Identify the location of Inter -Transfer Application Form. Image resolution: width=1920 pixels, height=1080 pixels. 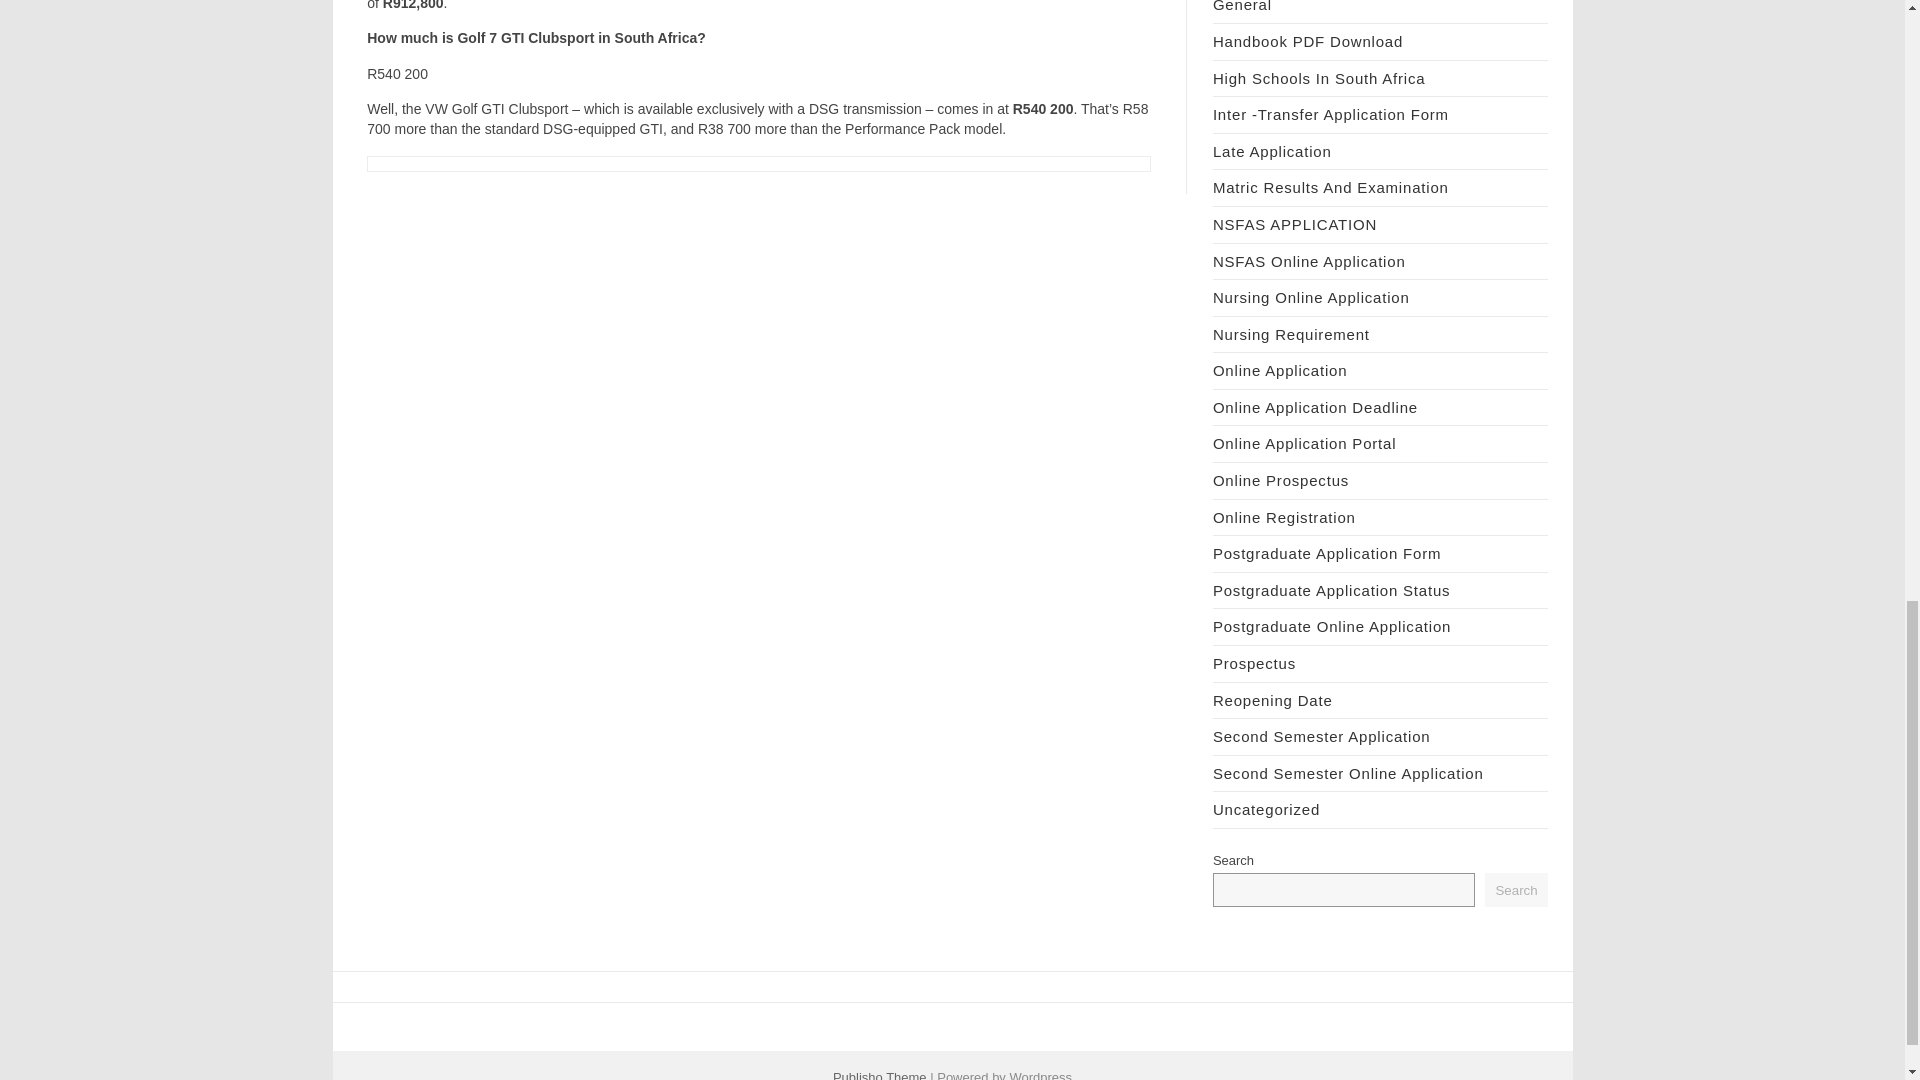
(1331, 114).